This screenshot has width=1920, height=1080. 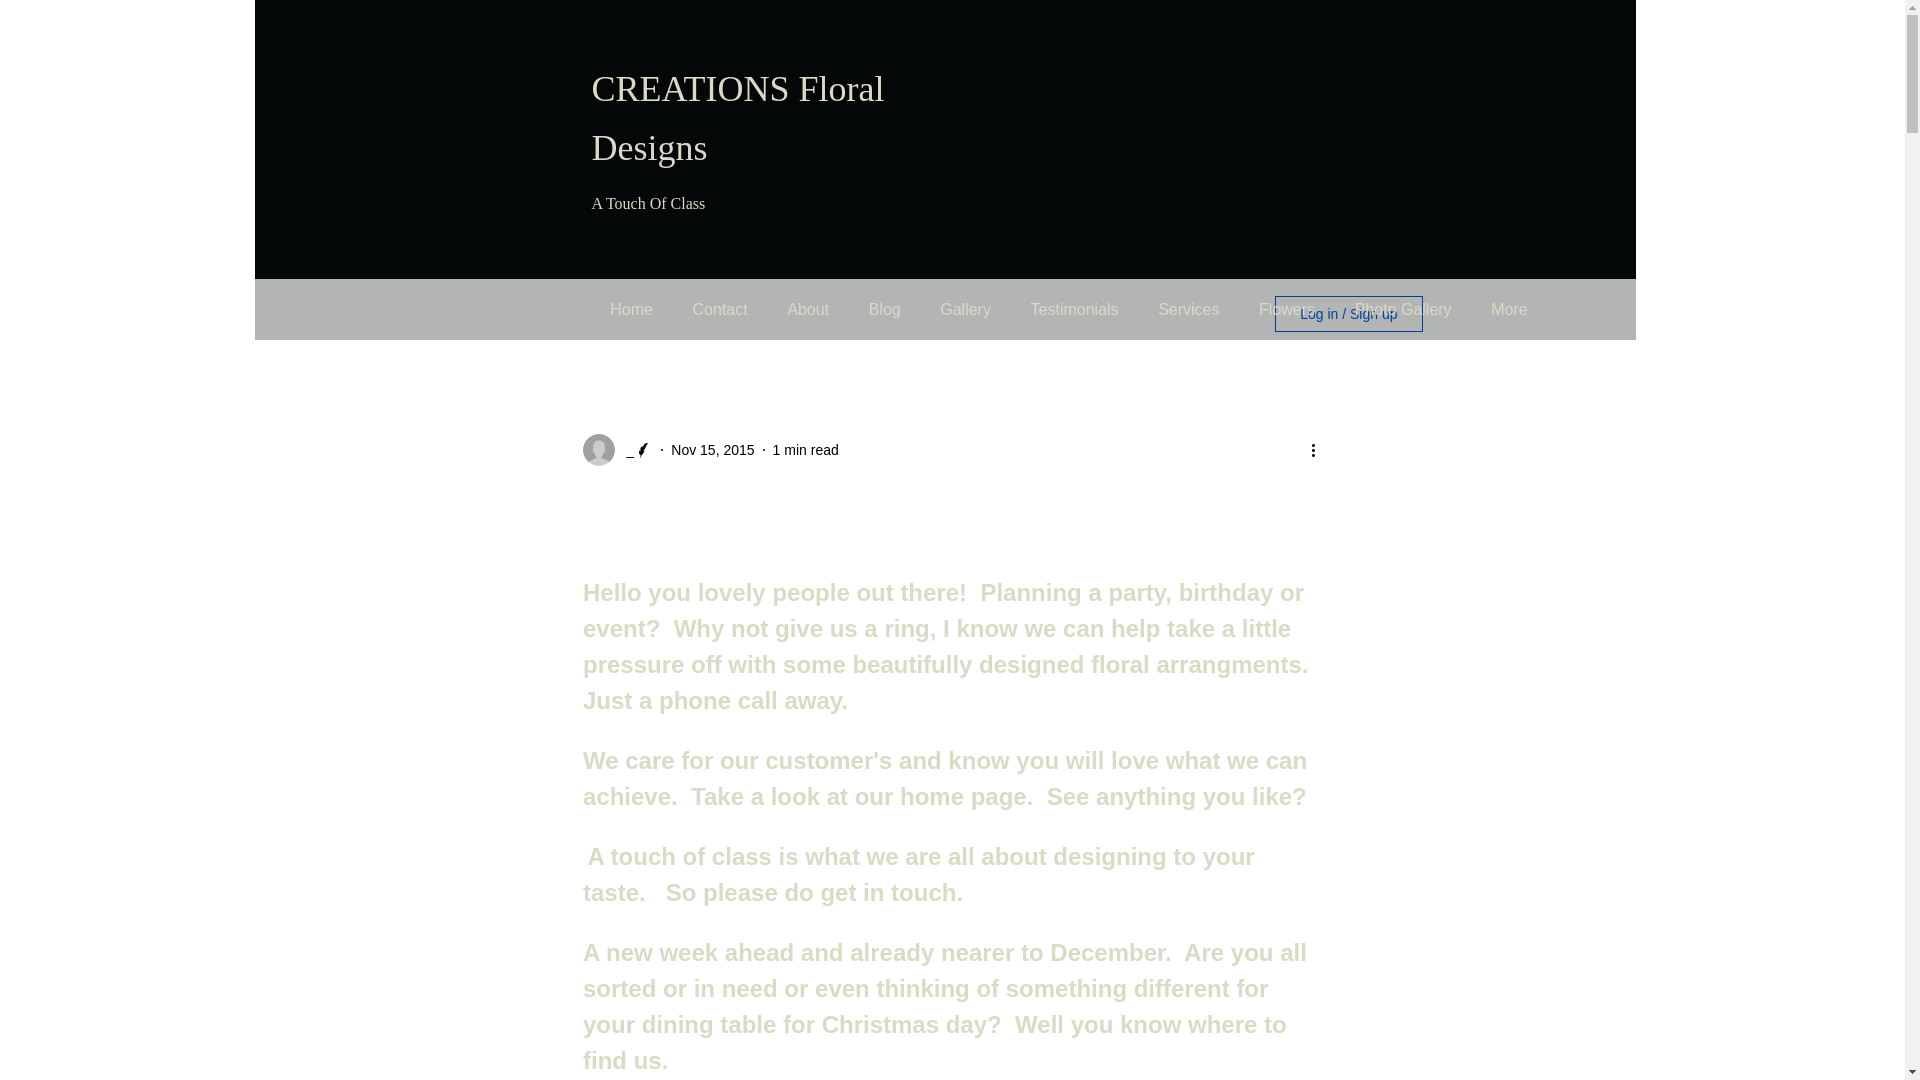 What do you see at coordinates (712, 449) in the screenshot?
I see `Nov 15, 2015` at bounding box center [712, 449].